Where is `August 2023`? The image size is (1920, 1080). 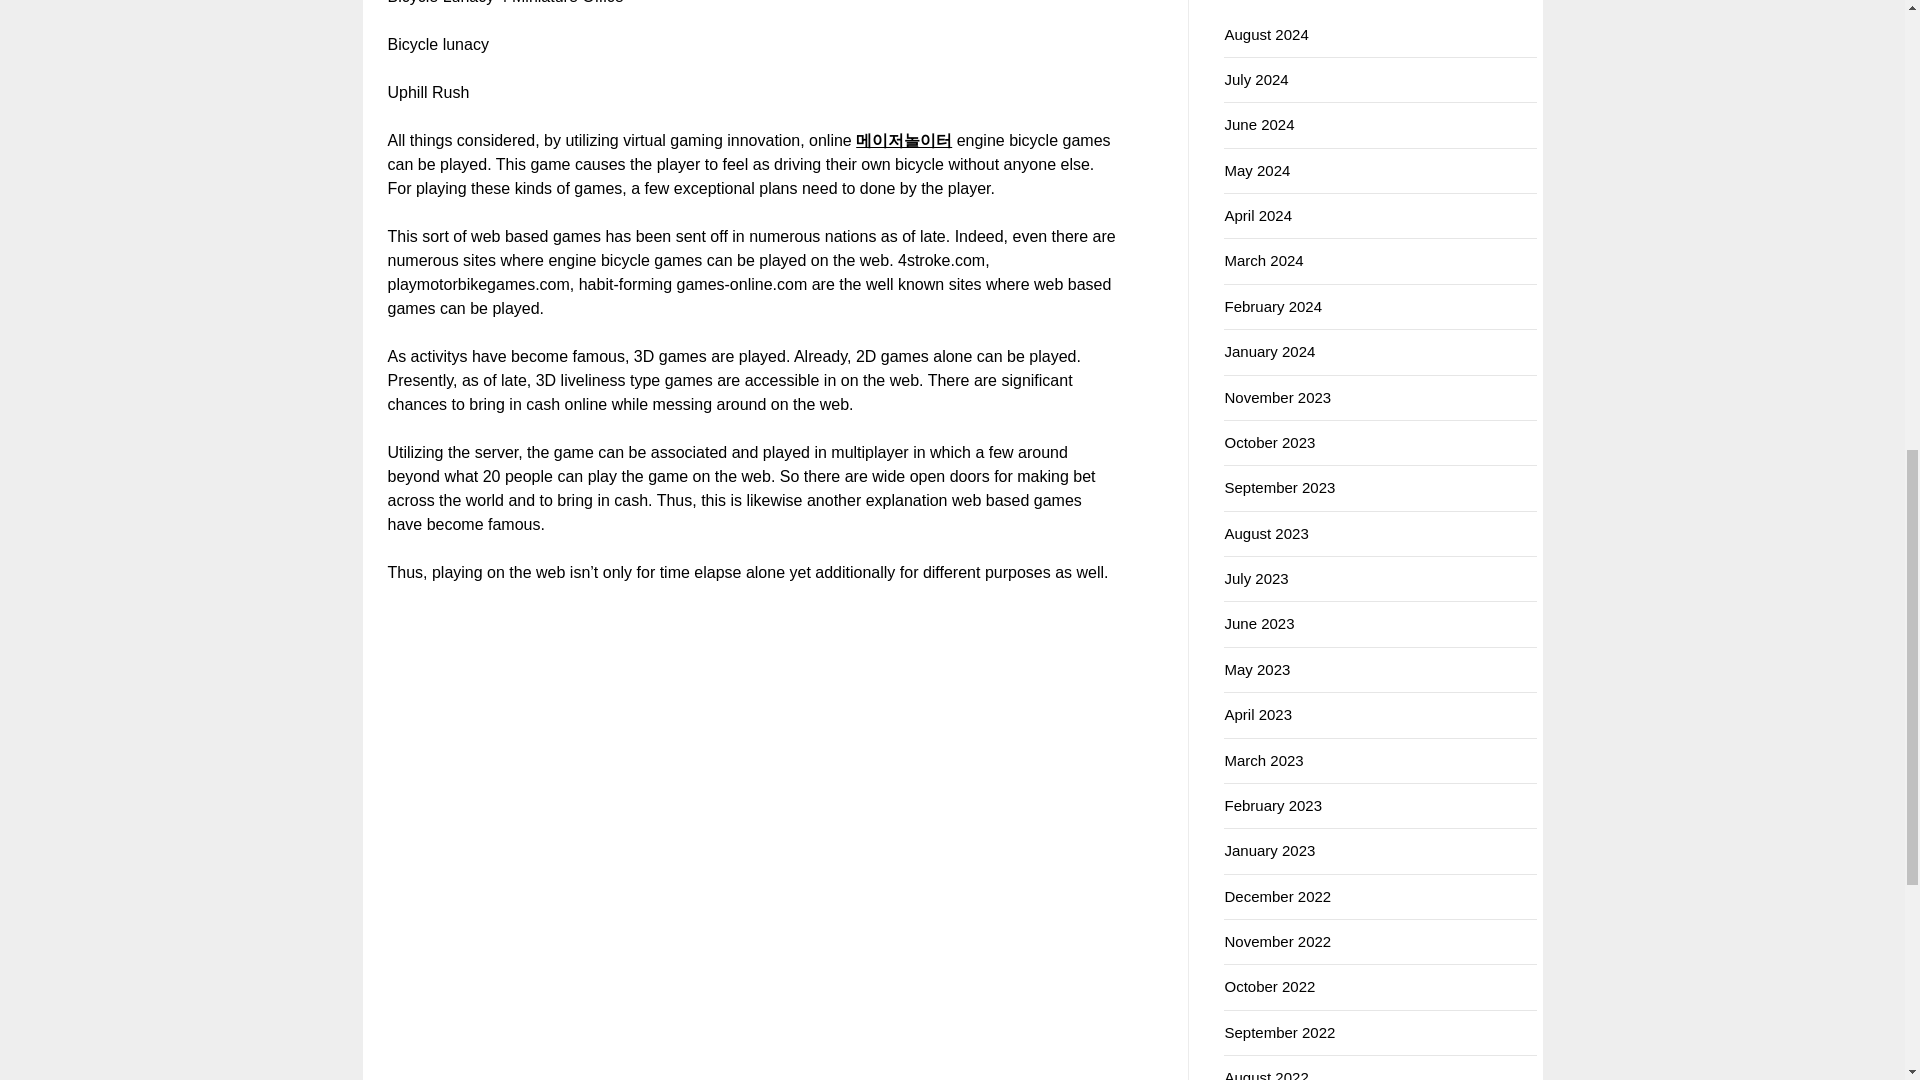 August 2023 is located at coordinates (1266, 533).